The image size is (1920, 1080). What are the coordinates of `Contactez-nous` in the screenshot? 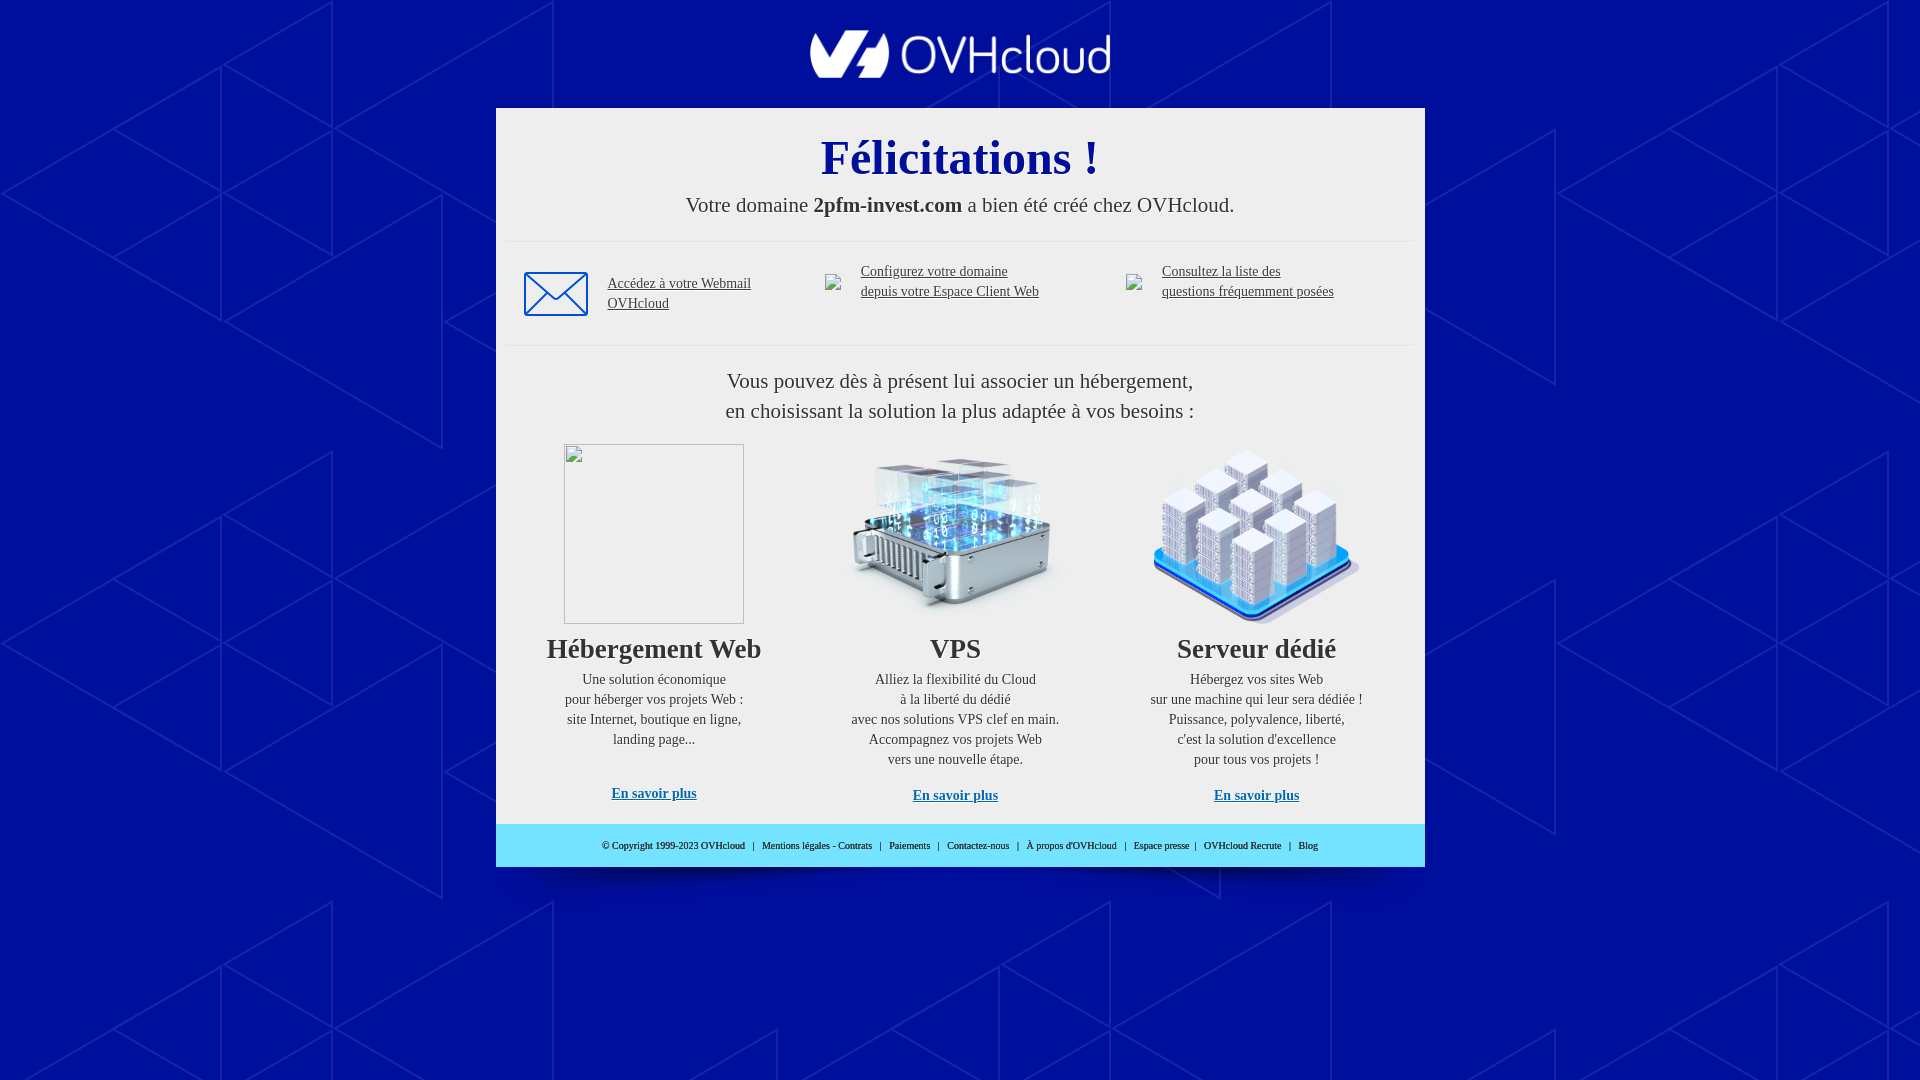 It's located at (978, 846).